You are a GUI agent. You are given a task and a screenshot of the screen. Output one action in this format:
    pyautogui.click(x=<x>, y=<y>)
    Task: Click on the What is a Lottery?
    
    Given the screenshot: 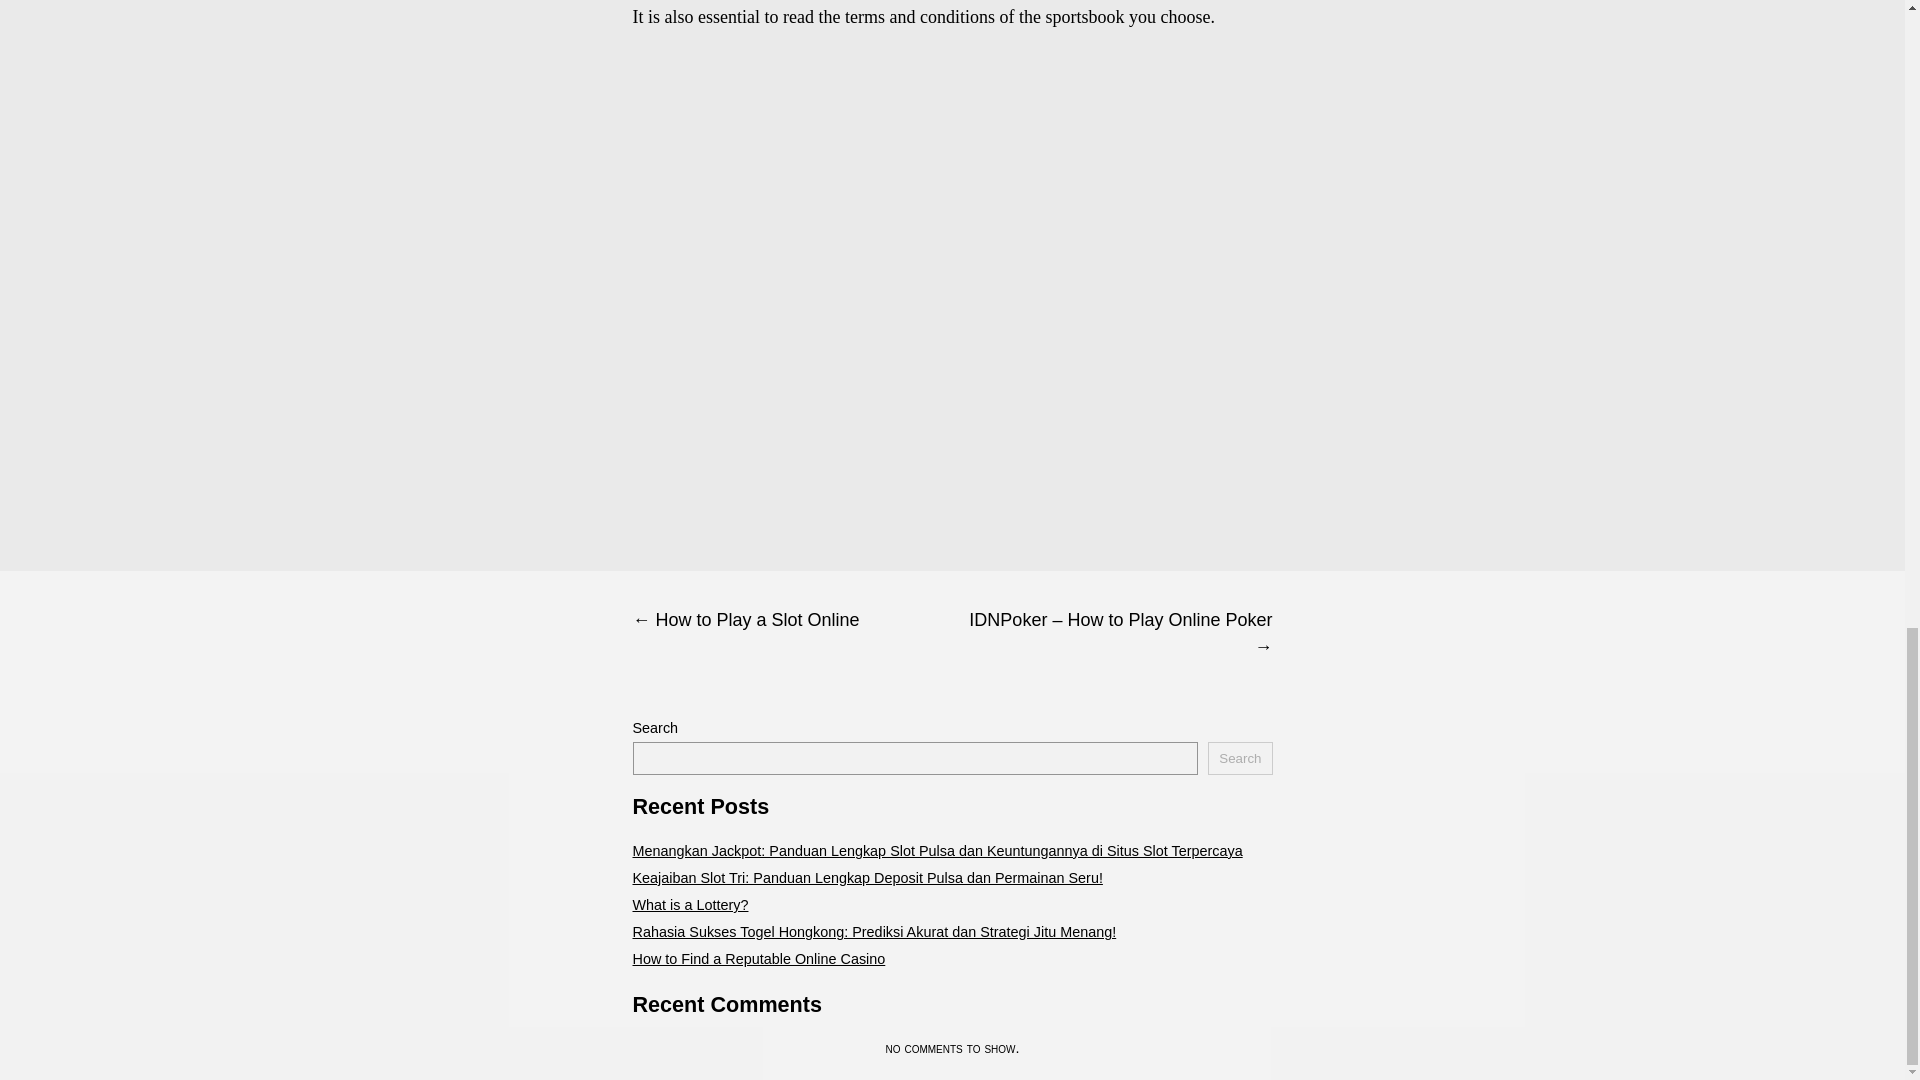 What is the action you would take?
    pyautogui.click(x=690, y=904)
    